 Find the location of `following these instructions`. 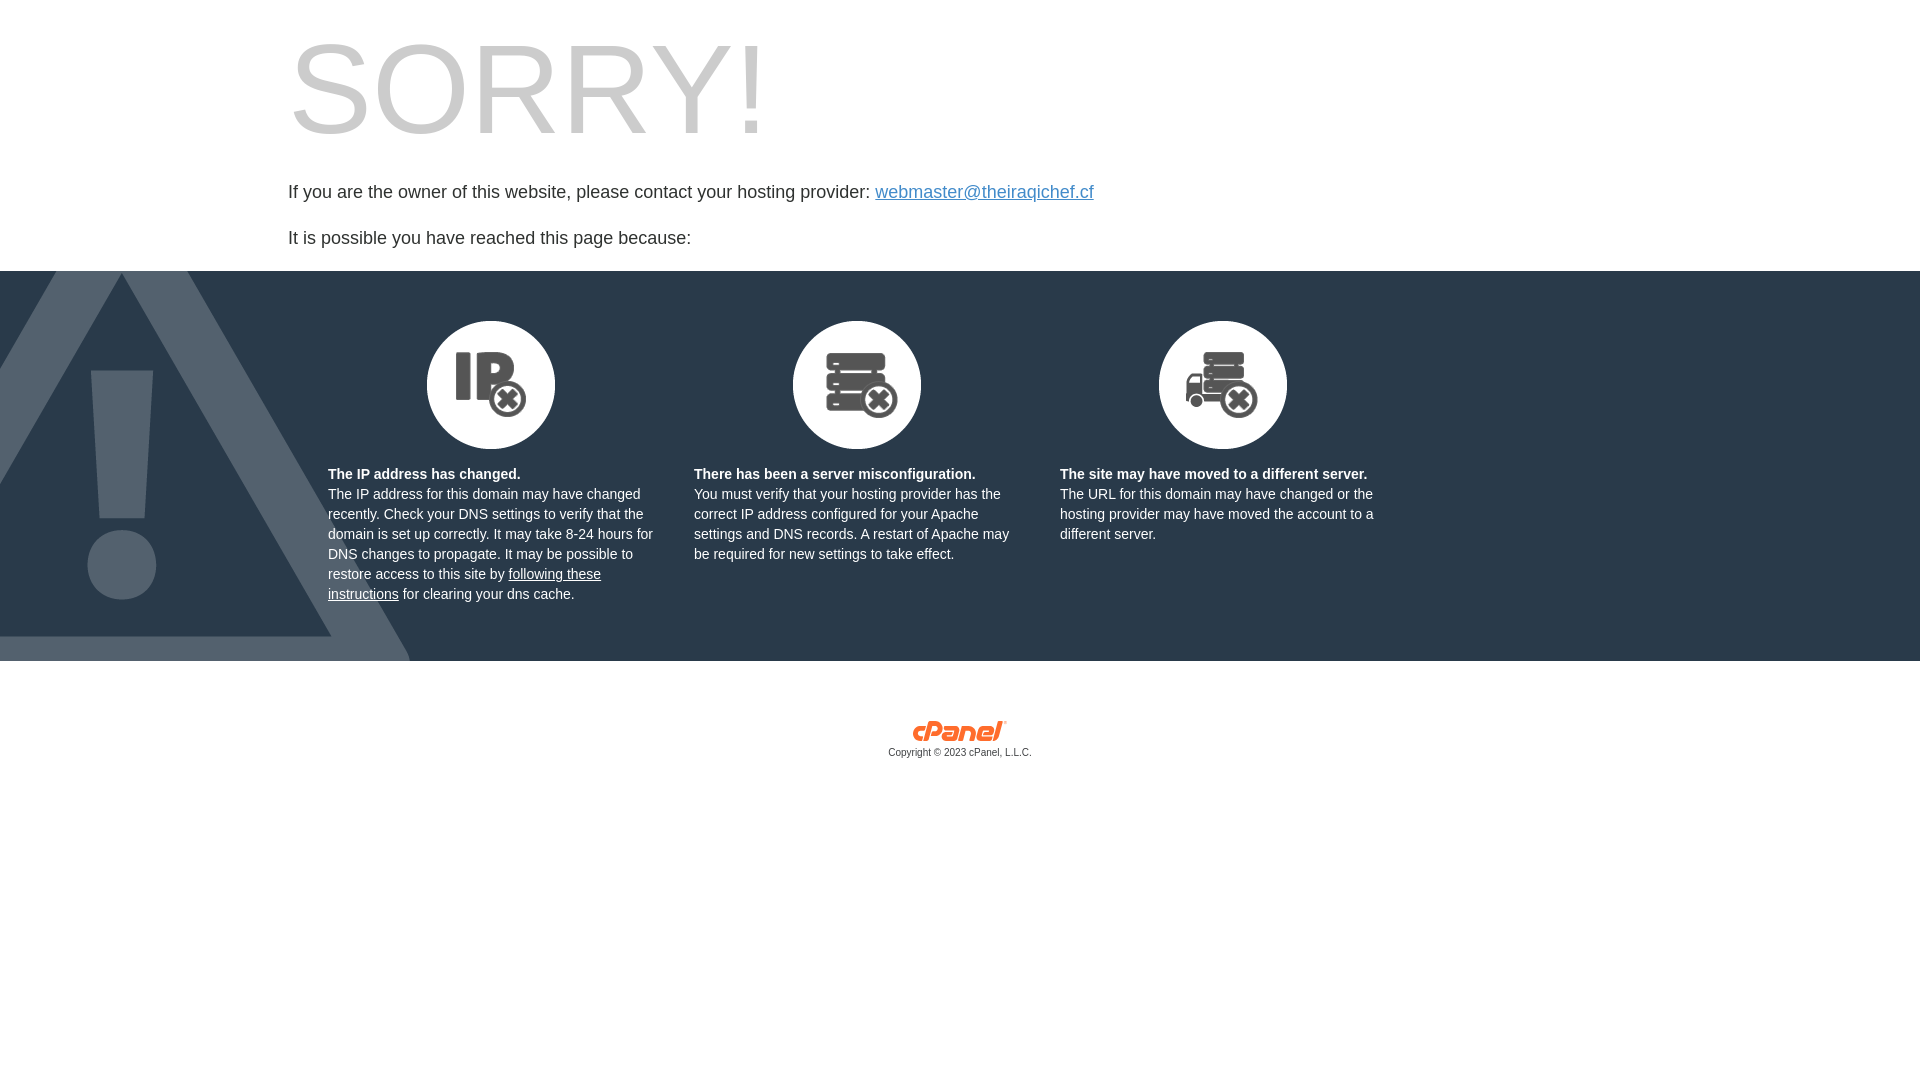

following these instructions is located at coordinates (464, 584).